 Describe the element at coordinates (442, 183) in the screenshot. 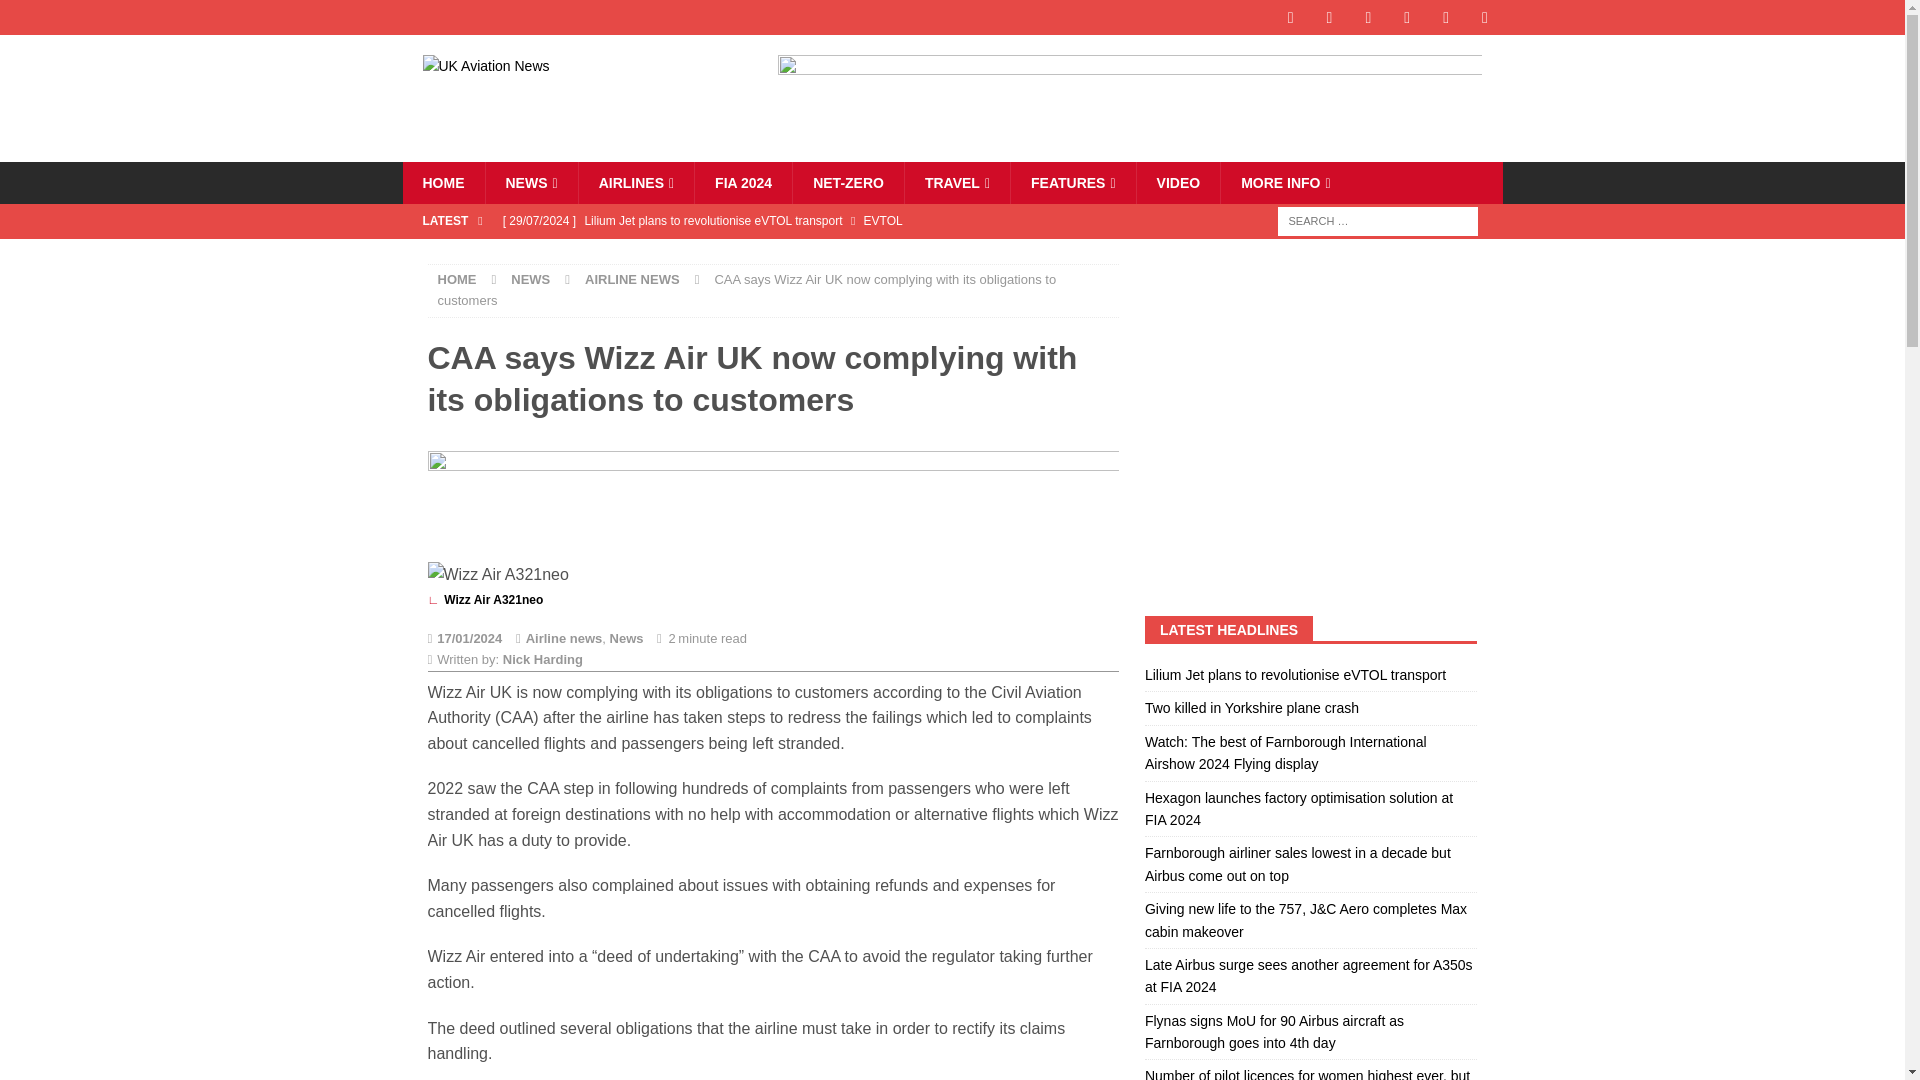

I see `Aviation Wales` at that location.